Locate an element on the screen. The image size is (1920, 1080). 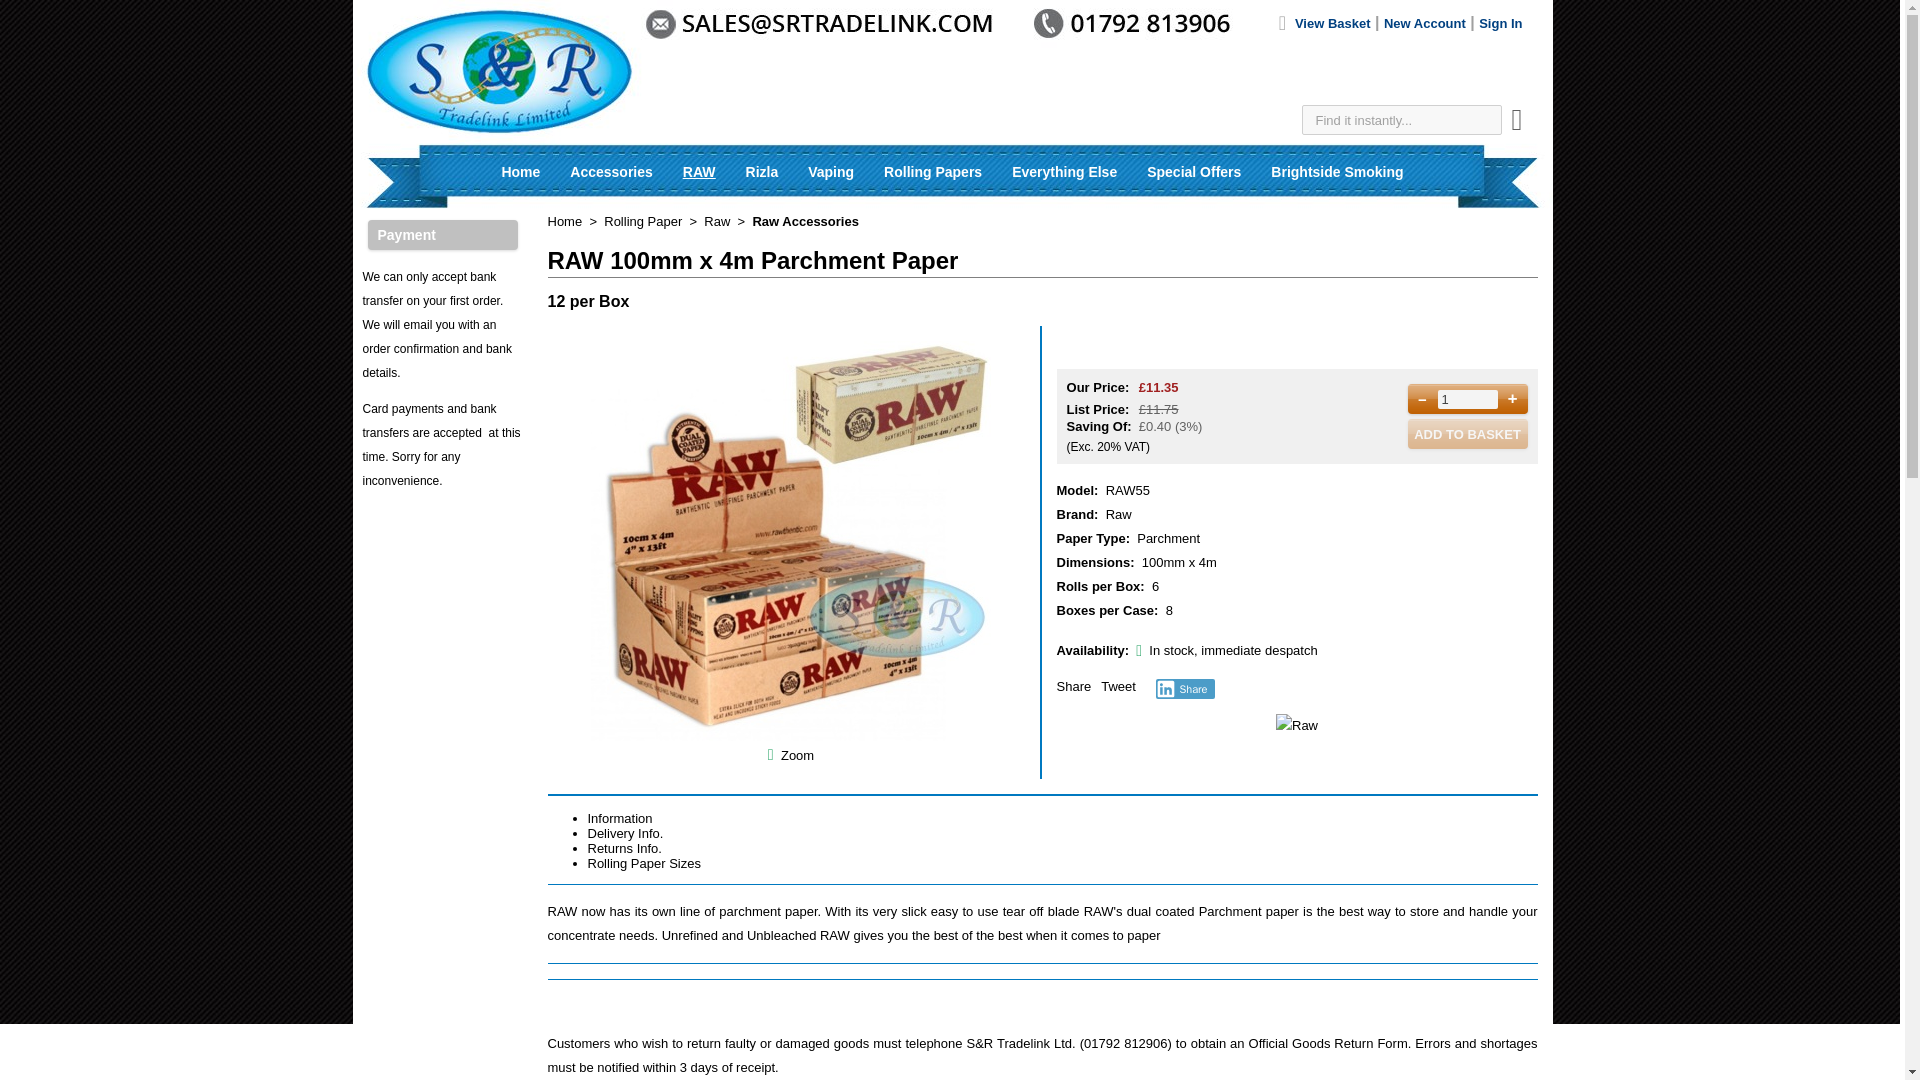
In stock, immediate despatch is located at coordinates (1139, 650).